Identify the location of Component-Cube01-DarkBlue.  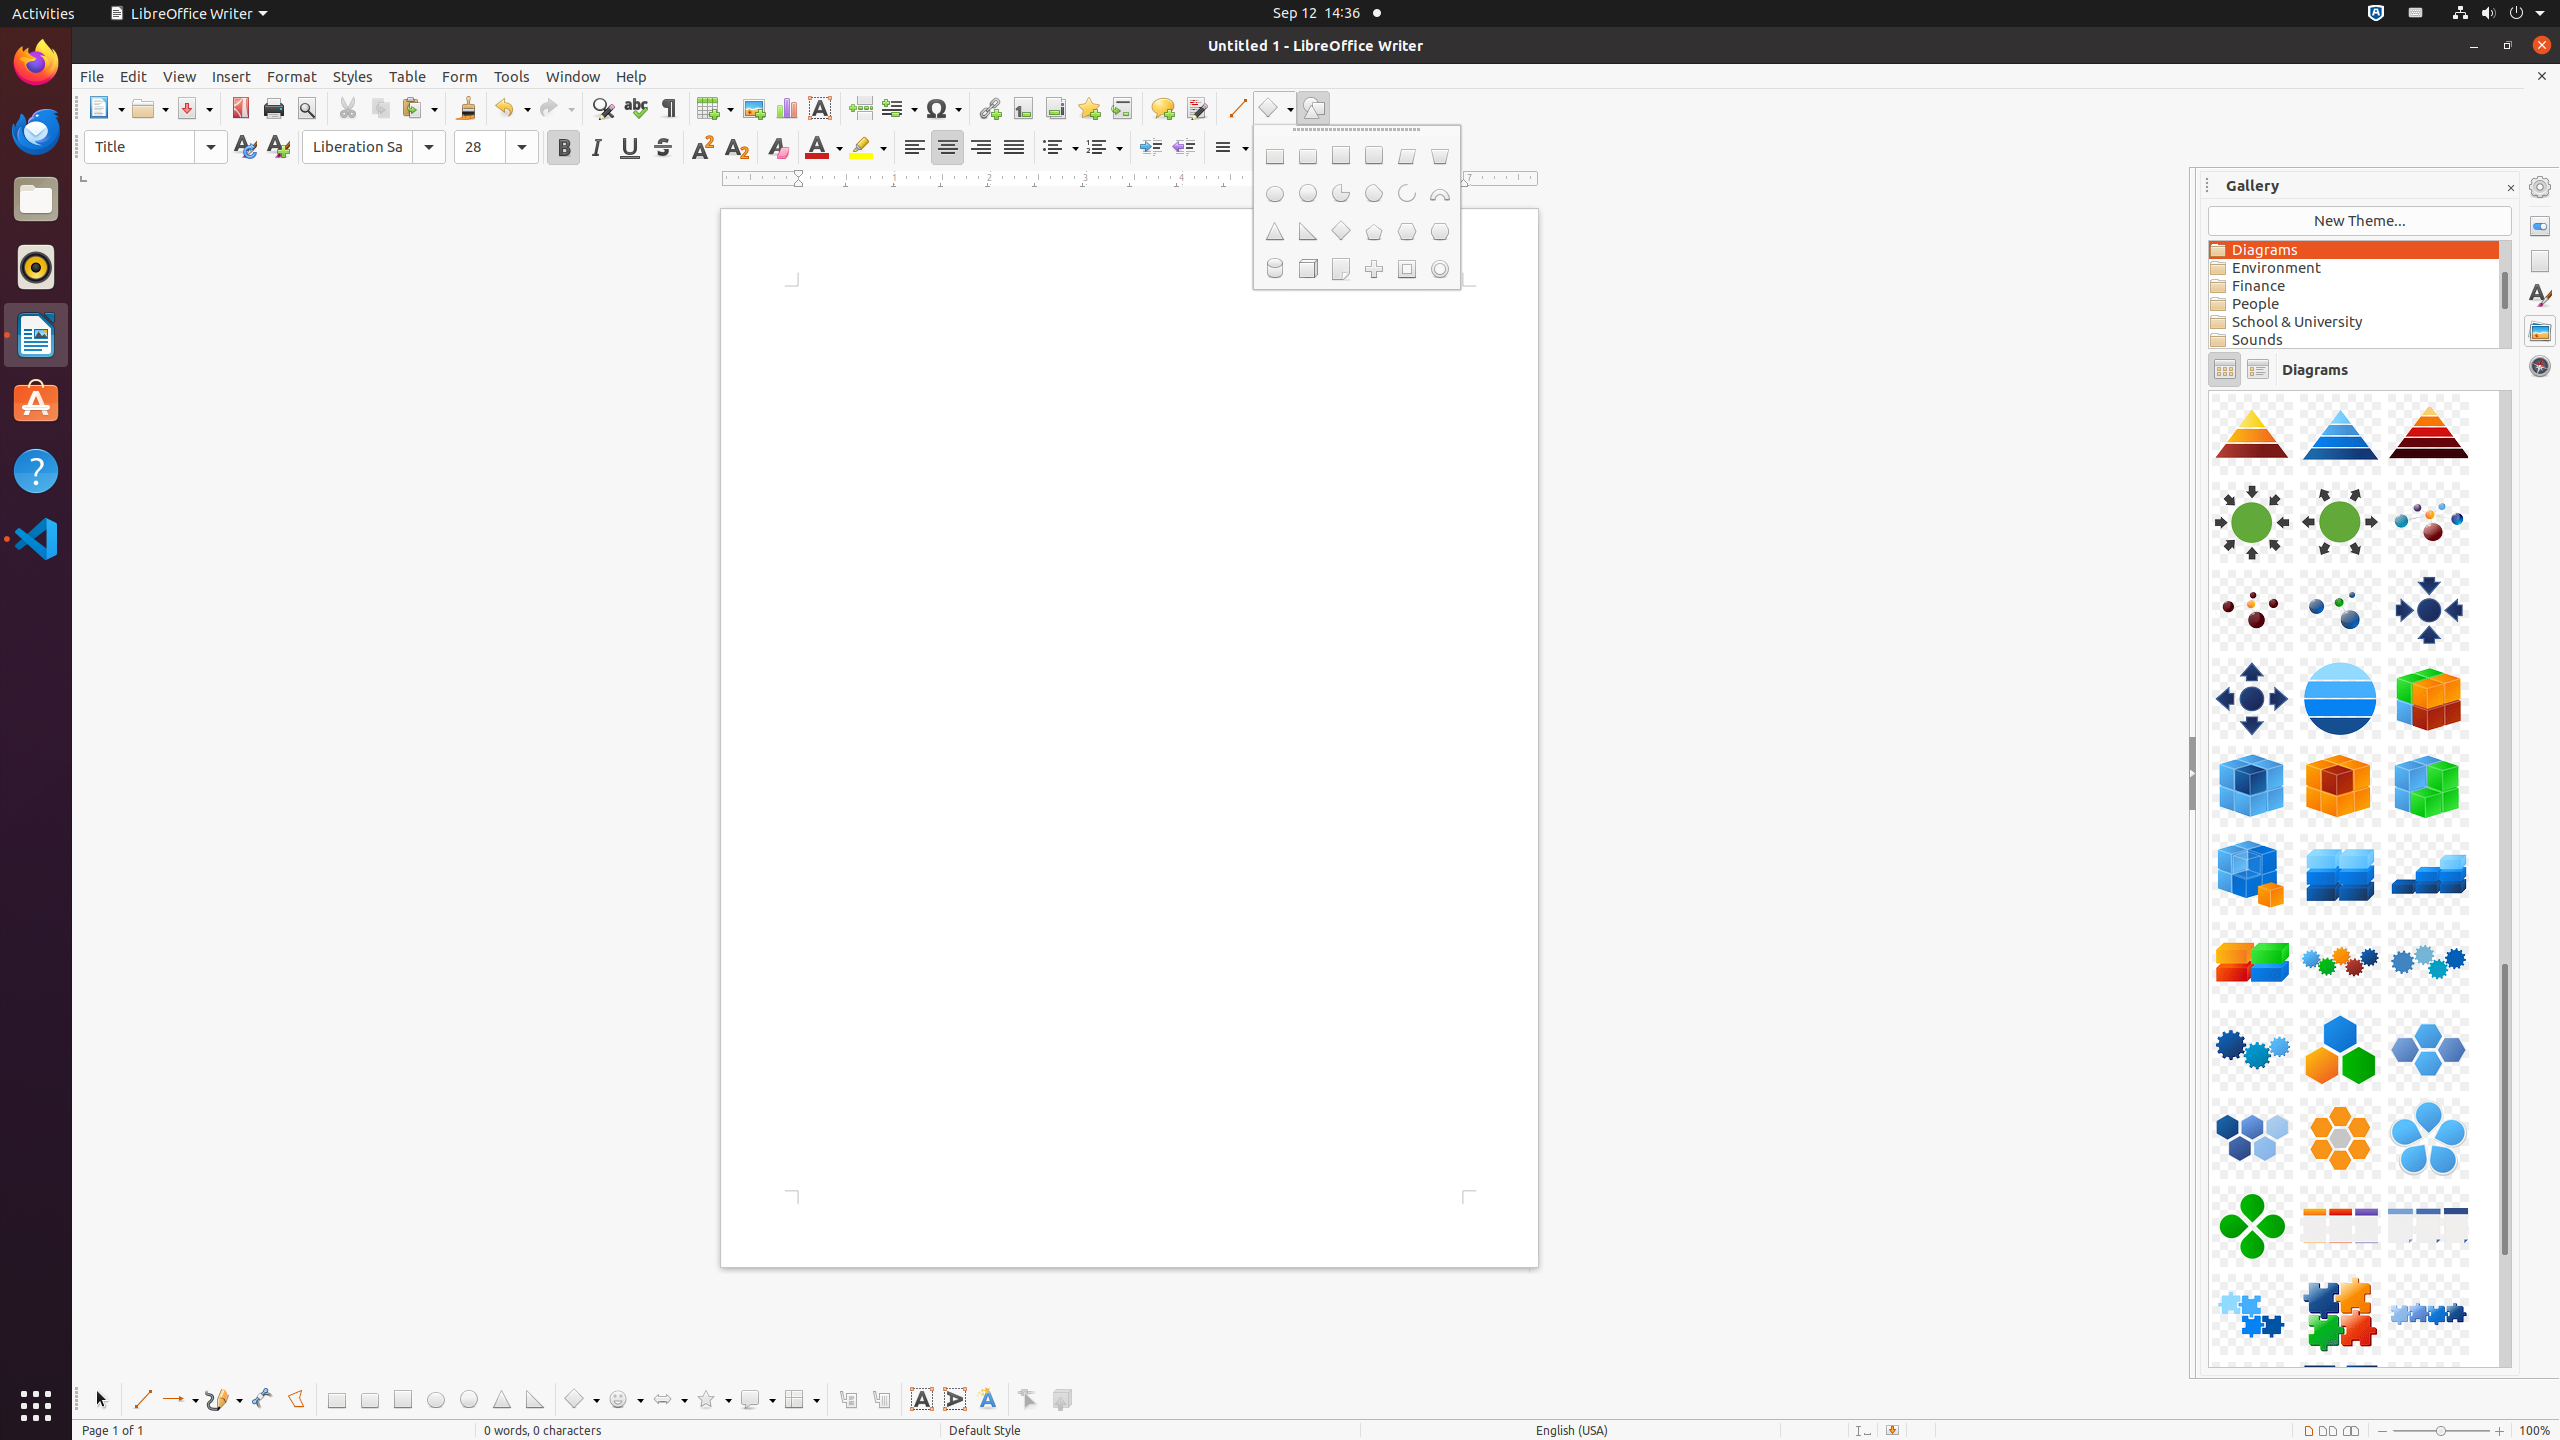
(2209, 390).